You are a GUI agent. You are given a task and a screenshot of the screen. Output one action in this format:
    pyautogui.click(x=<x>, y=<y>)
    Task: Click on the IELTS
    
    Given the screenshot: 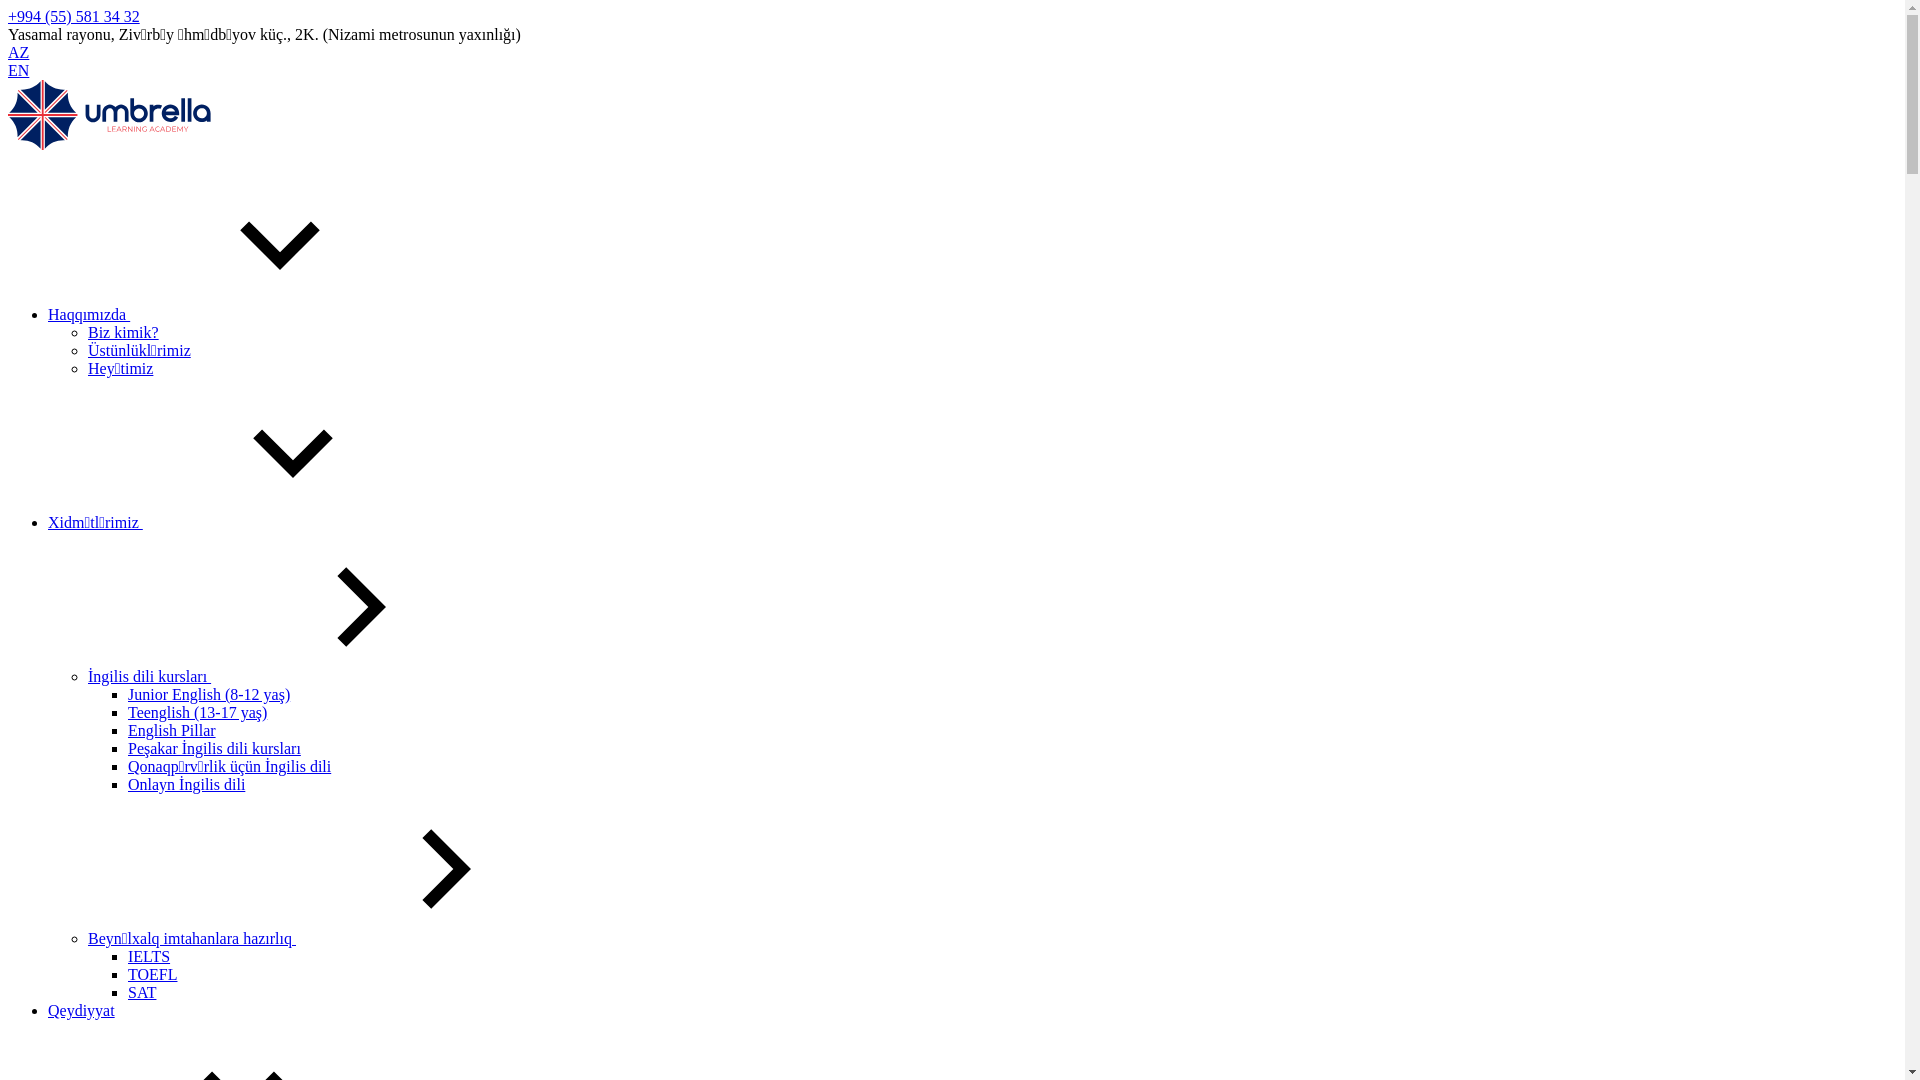 What is the action you would take?
    pyautogui.click(x=149, y=956)
    